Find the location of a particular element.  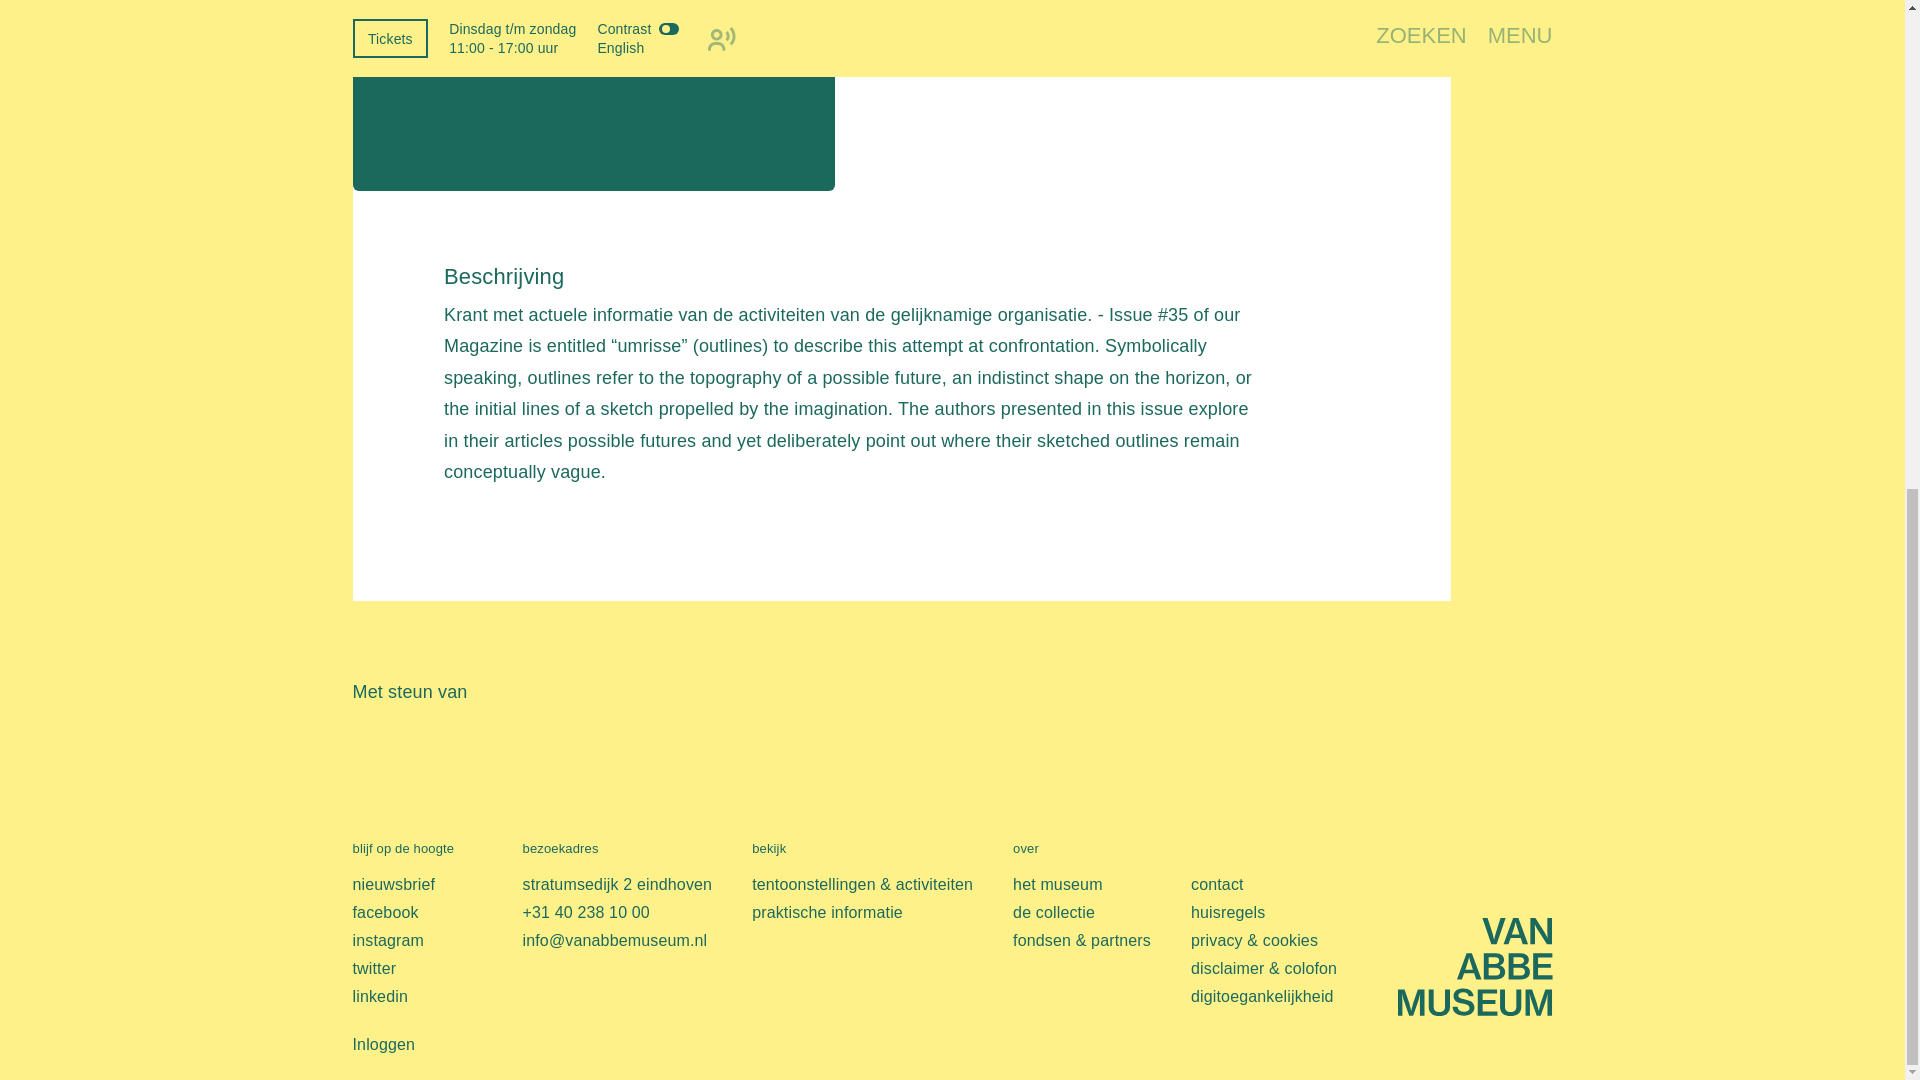

huisregels is located at coordinates (1228, 912).